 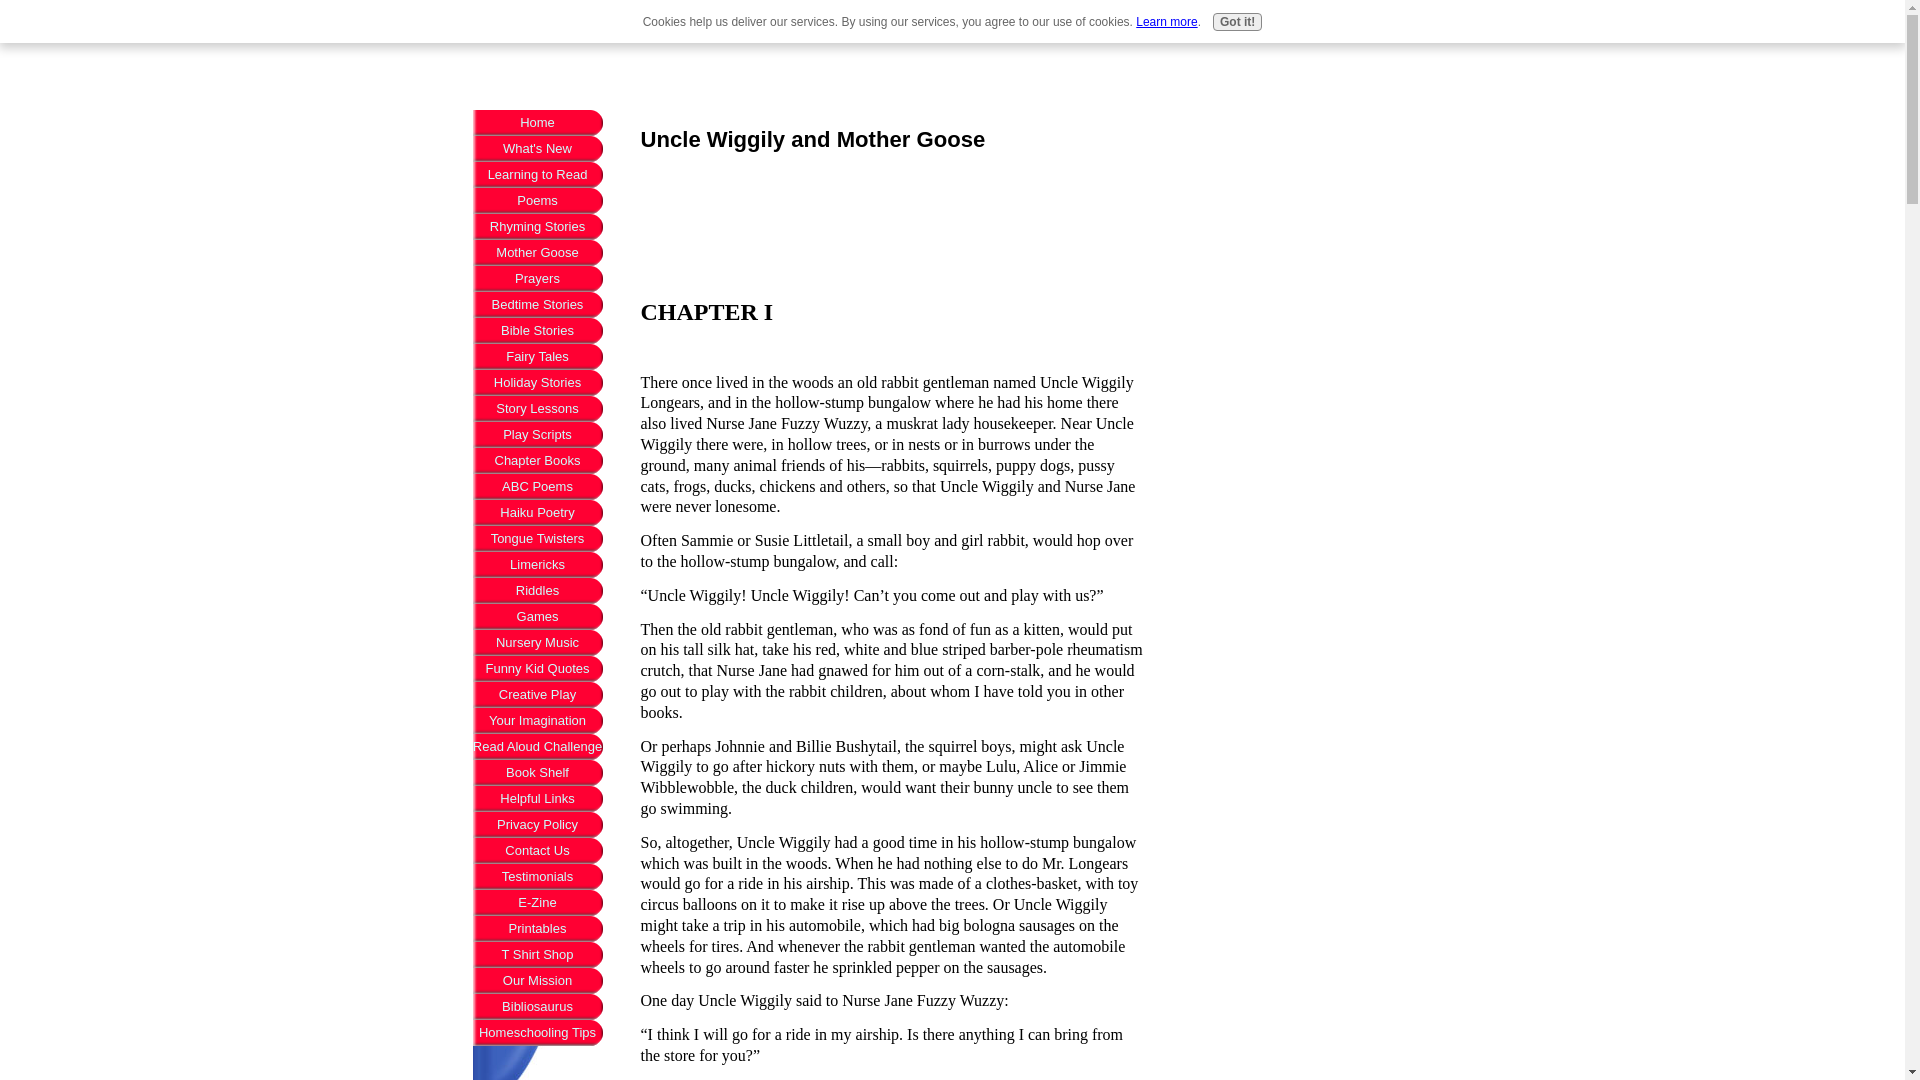 I want to click on Bible Stories, so click(x=537, y=330).